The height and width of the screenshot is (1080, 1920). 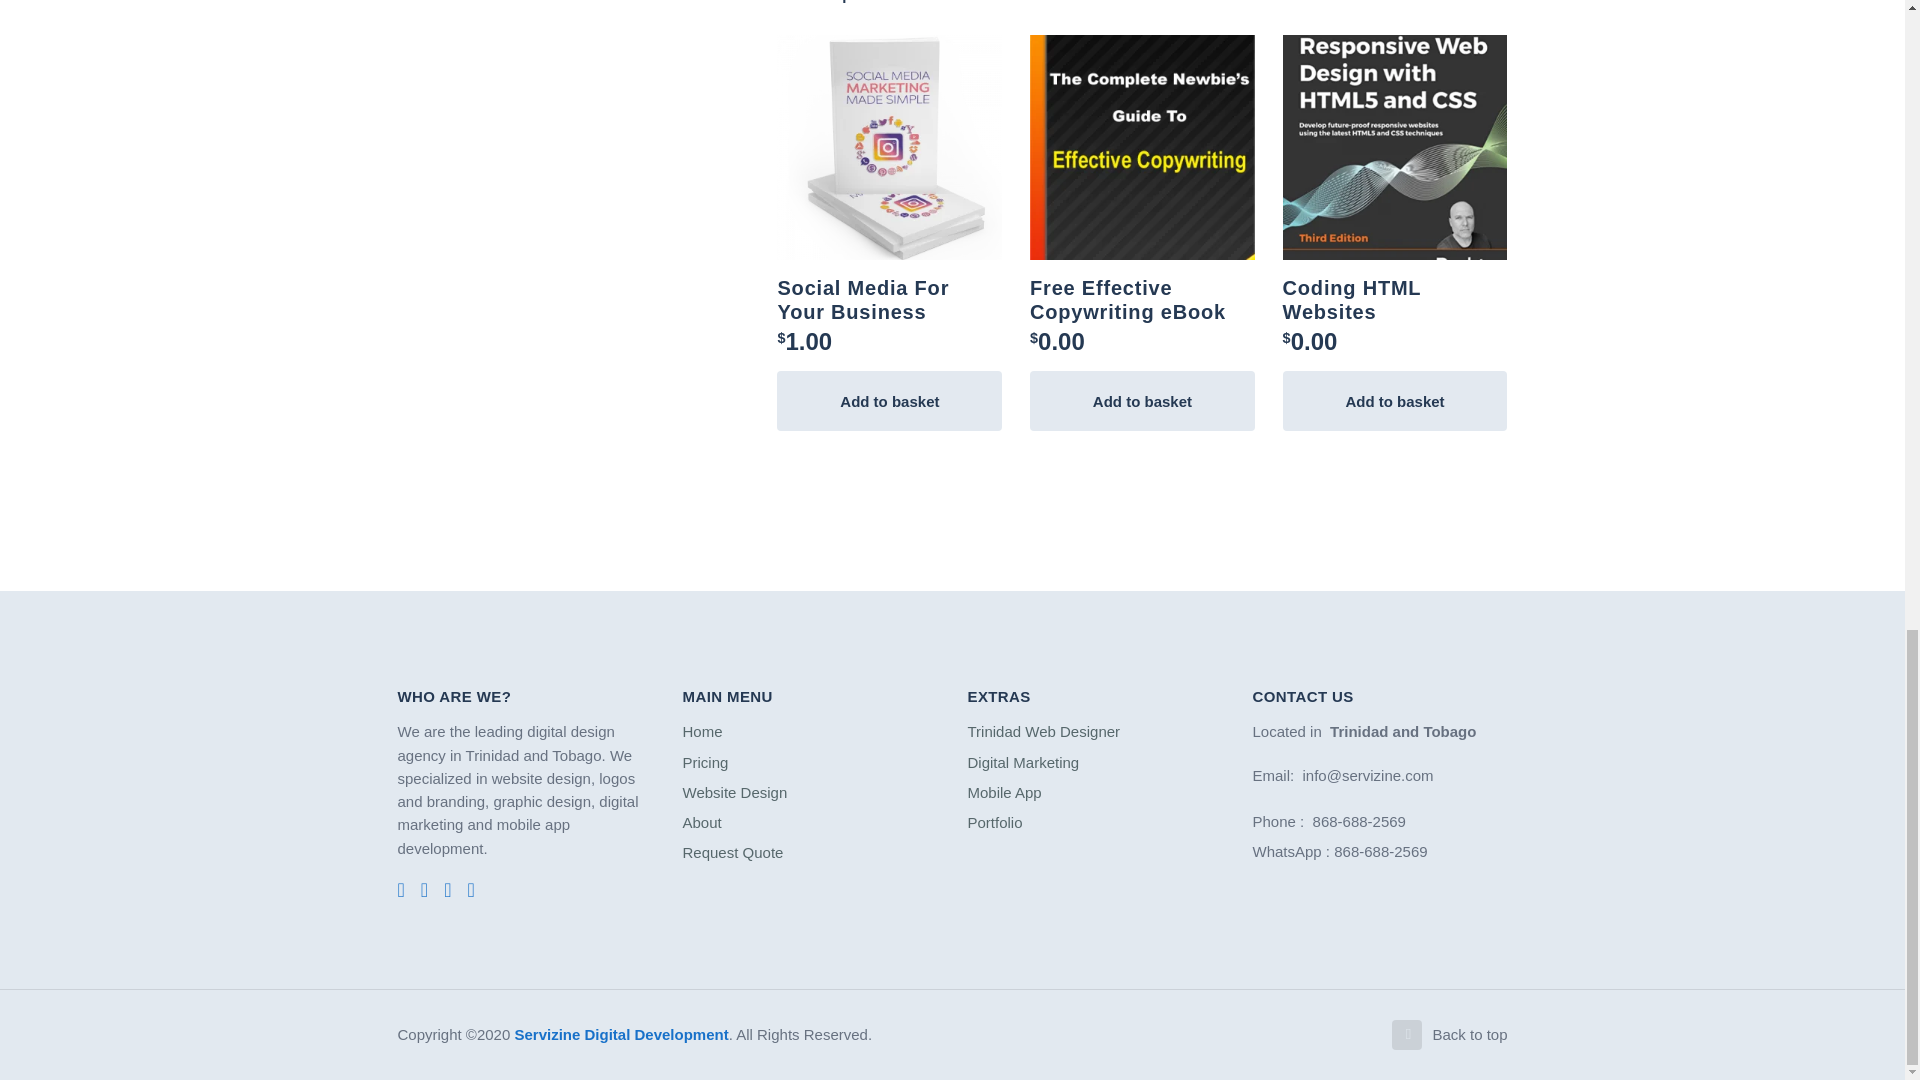 What do you see at coordinates (890, 400) in the screenshot?
I see `Add to basket` at bounding box center [890, 400].